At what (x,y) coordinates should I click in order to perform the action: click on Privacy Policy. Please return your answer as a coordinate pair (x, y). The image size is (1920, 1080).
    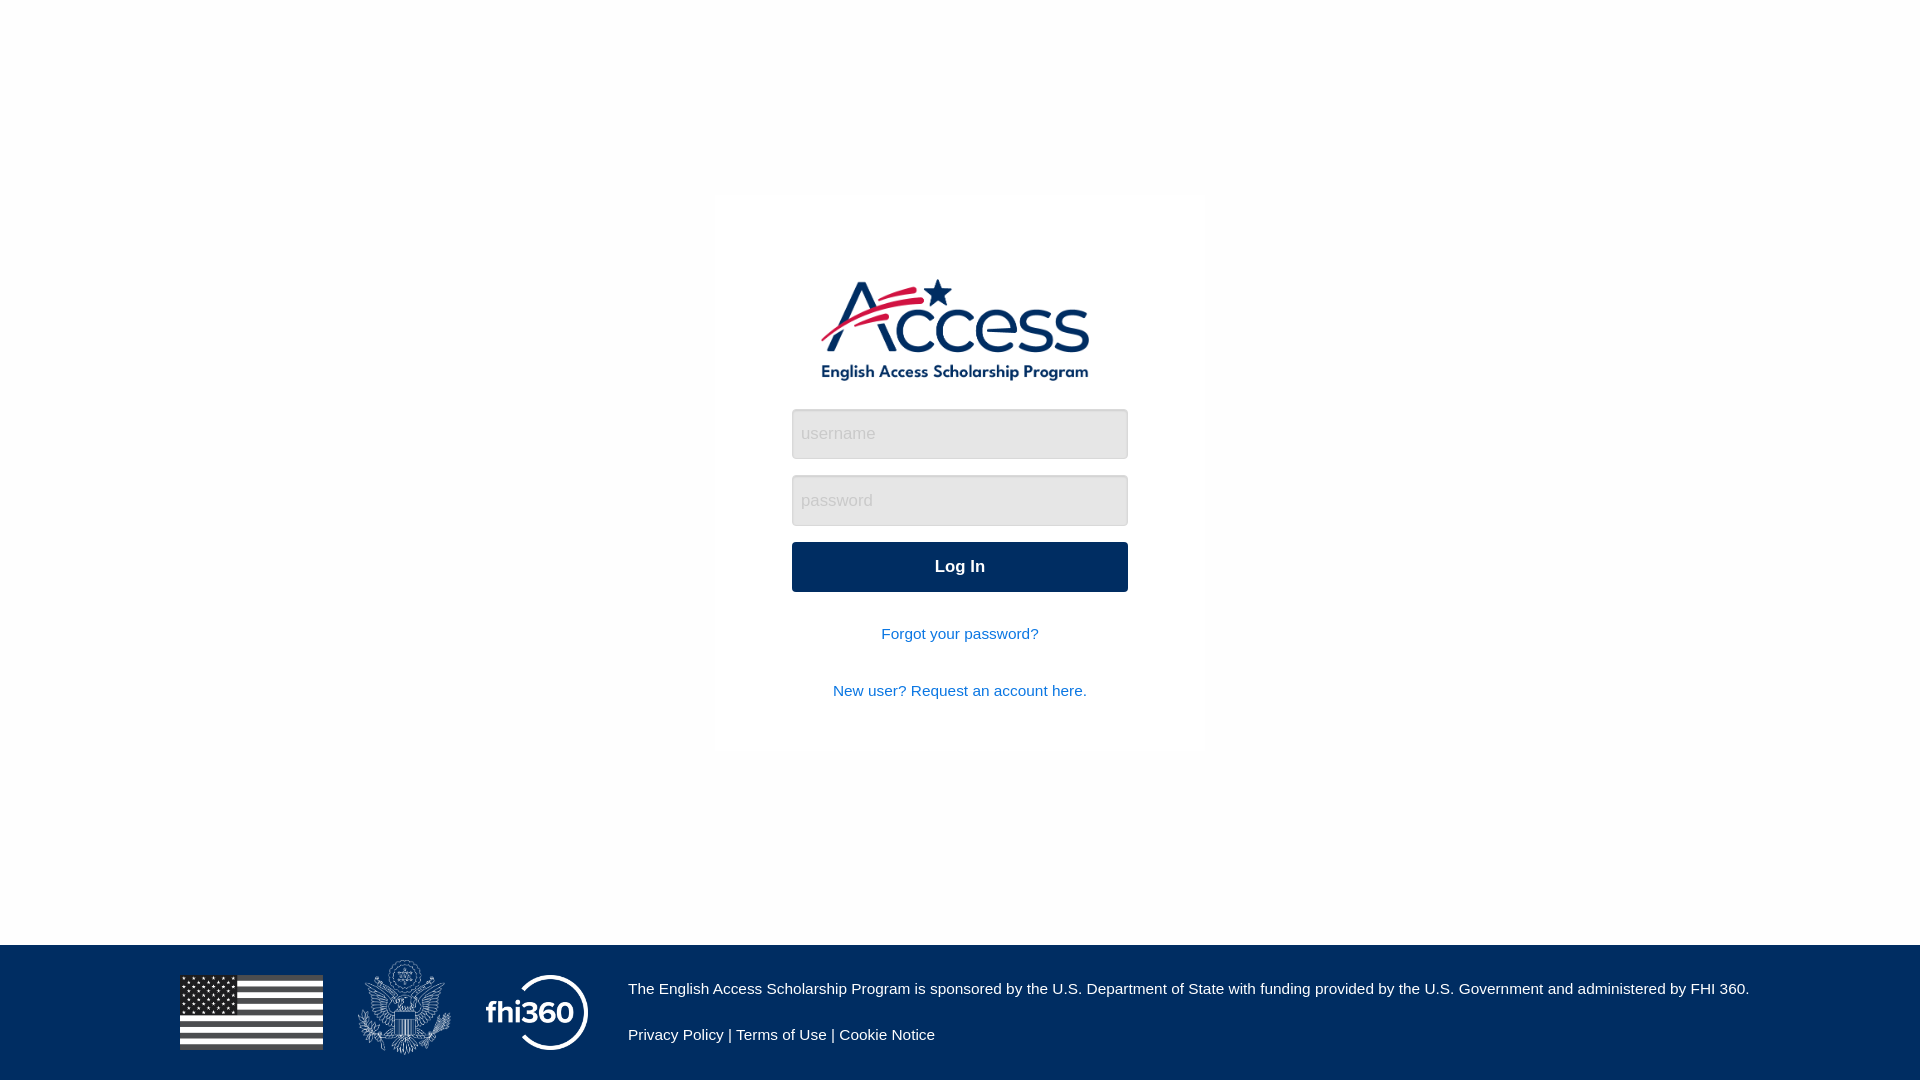
    Looking at the image, I should click on (675, 1034).